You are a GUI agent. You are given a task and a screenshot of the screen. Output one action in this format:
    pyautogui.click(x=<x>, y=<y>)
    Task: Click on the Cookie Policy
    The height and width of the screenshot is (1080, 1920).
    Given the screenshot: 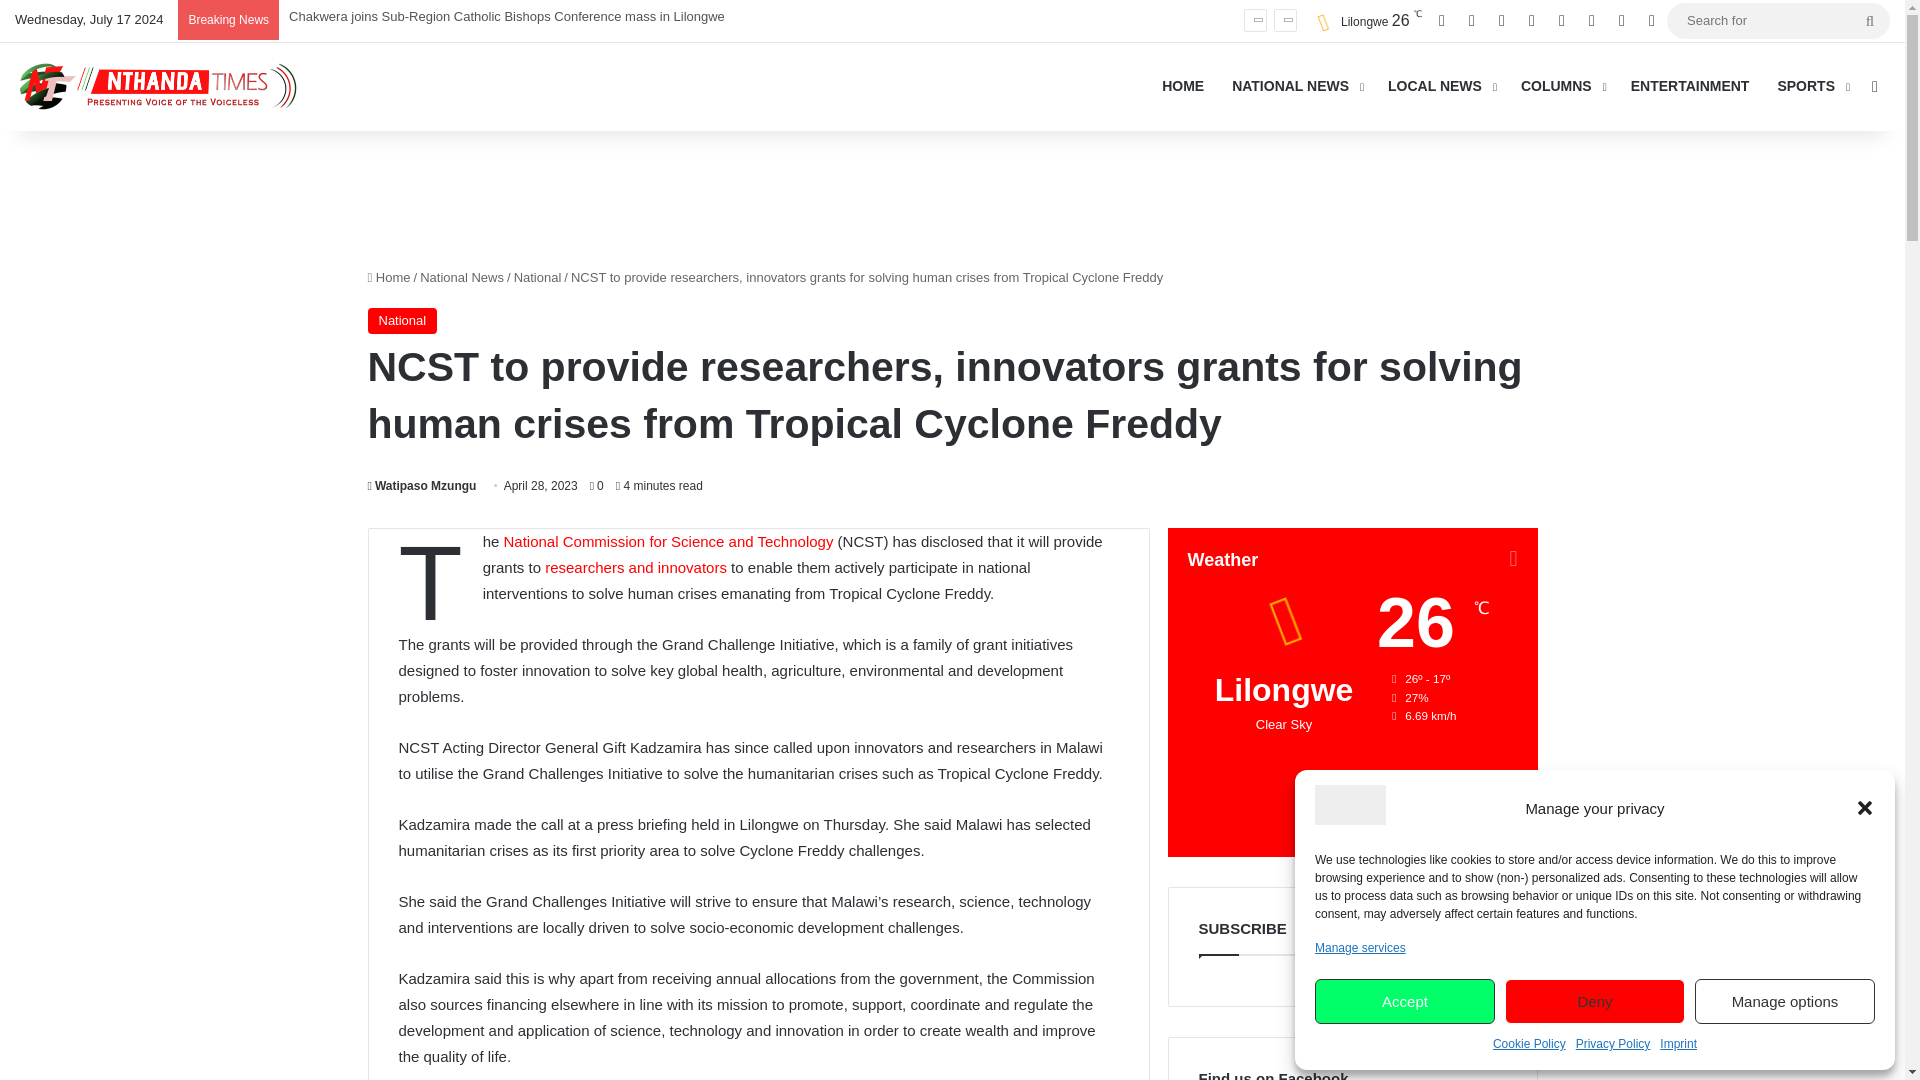 What is the action you would take?
    pyautogui.click(x=1530, y=1044)
    